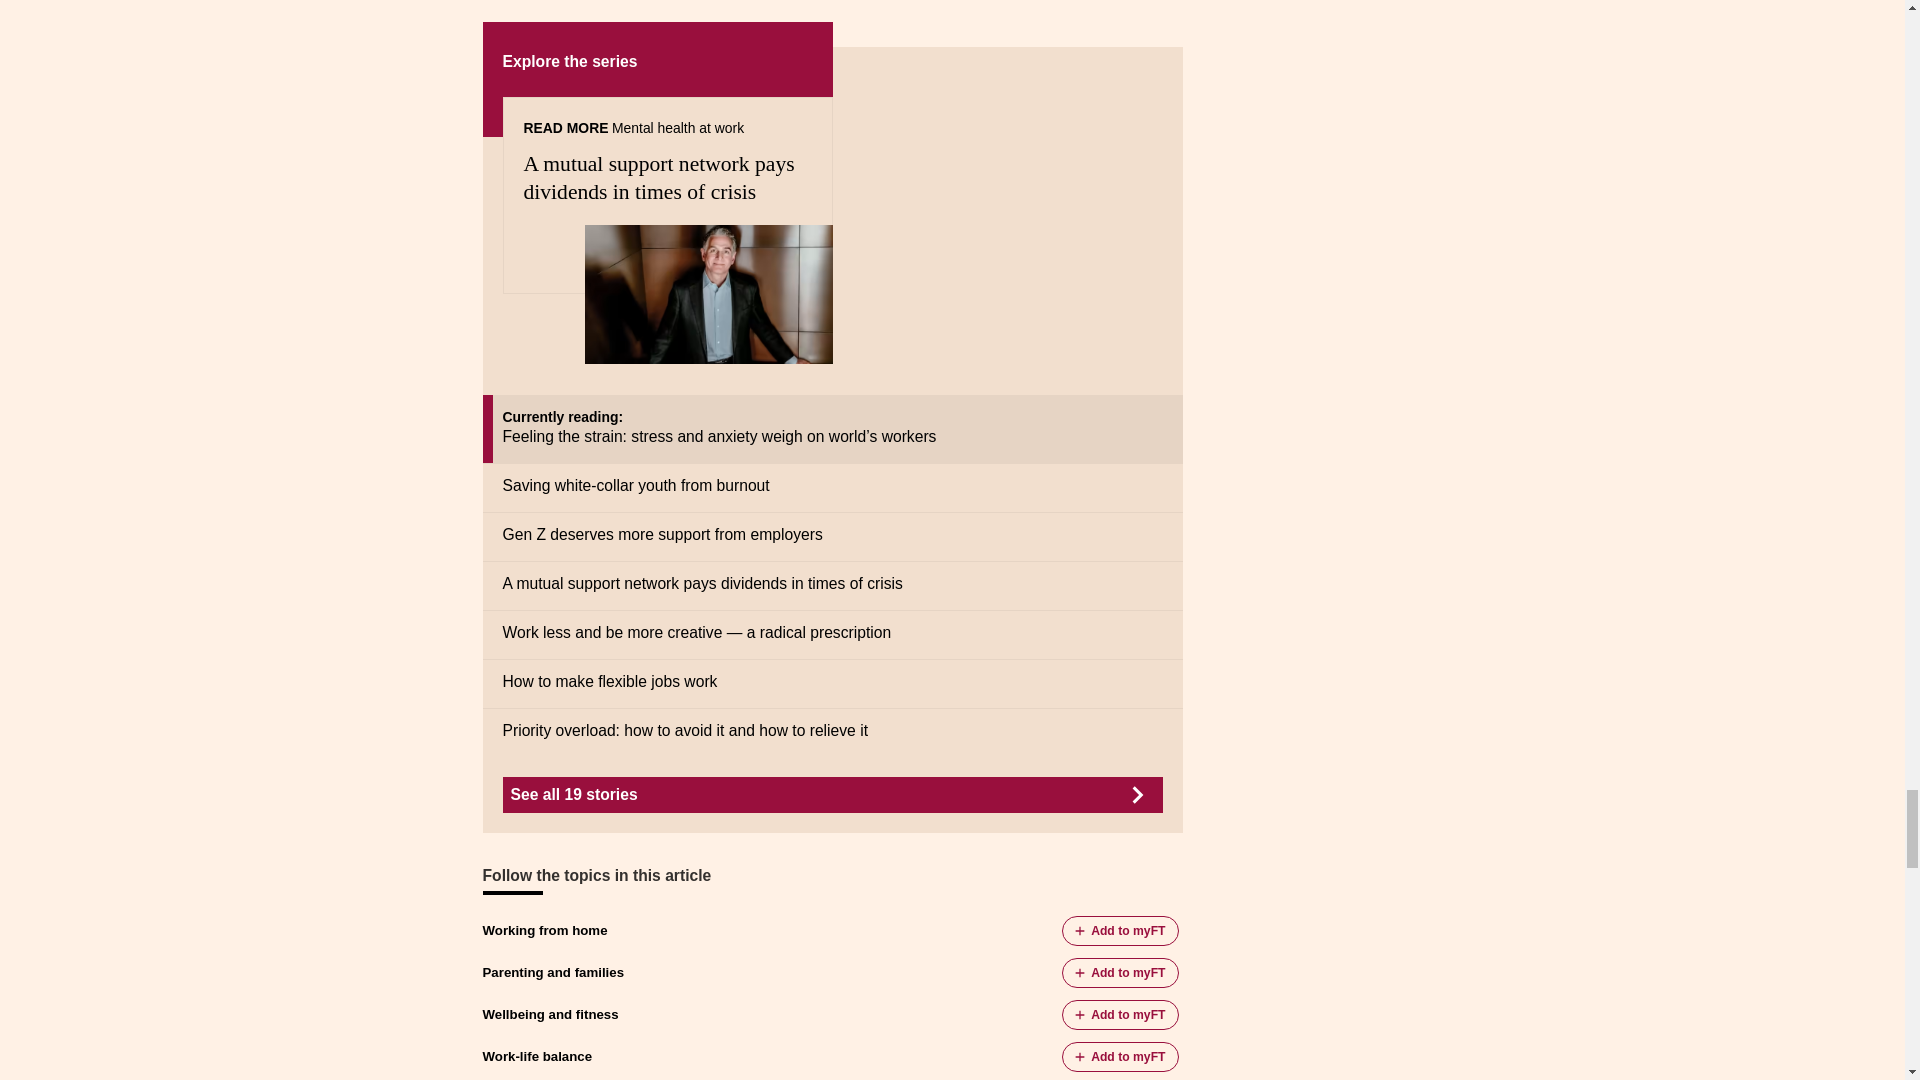 Image resolution: width=1920 pixels, height=1080 pixels. What do you see at coordinates (1120, 930) in the screenshot?
I see `Add Working from home to myFT` at bounding box center [1120, 930].